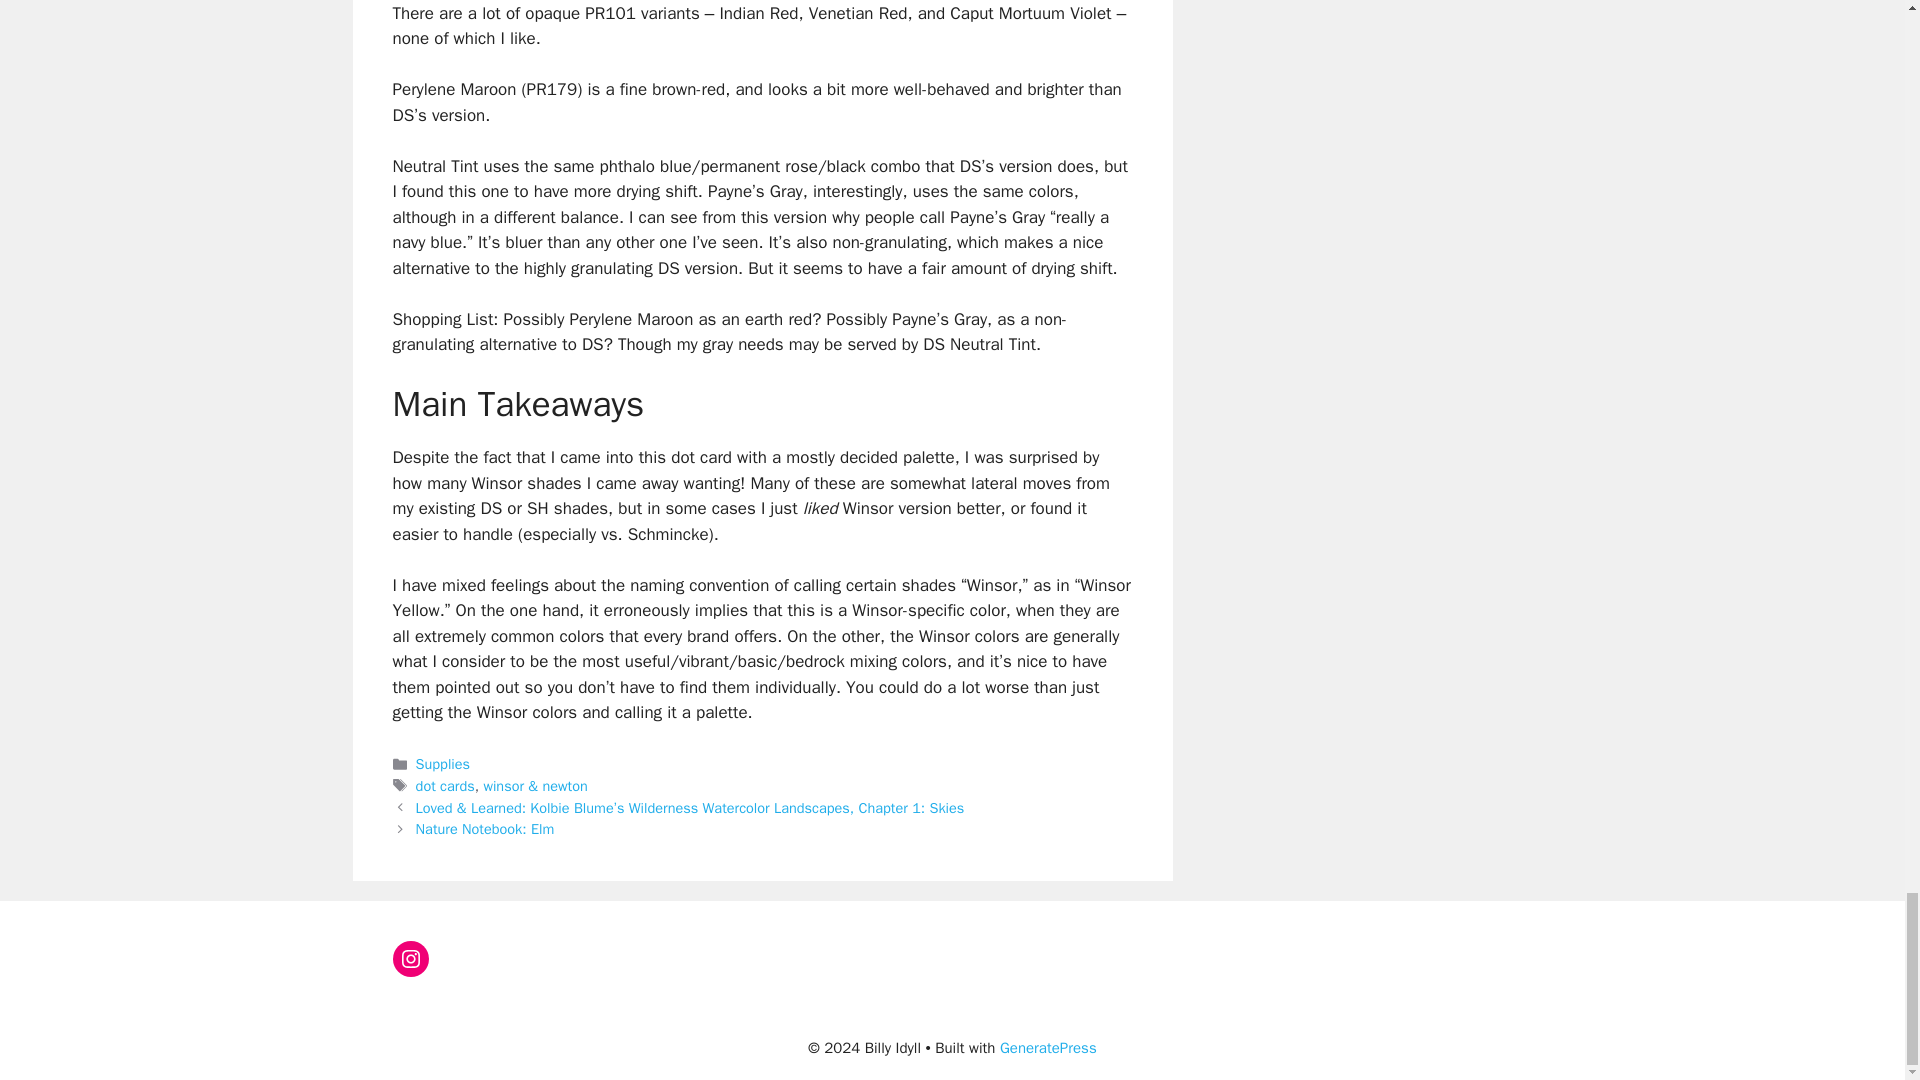 The width and height of the screenshot is (1920, 1080). What do you see at coordinates (443, 764) in the screenshot?
I see `Supplies` at bounding box center [443, 764].